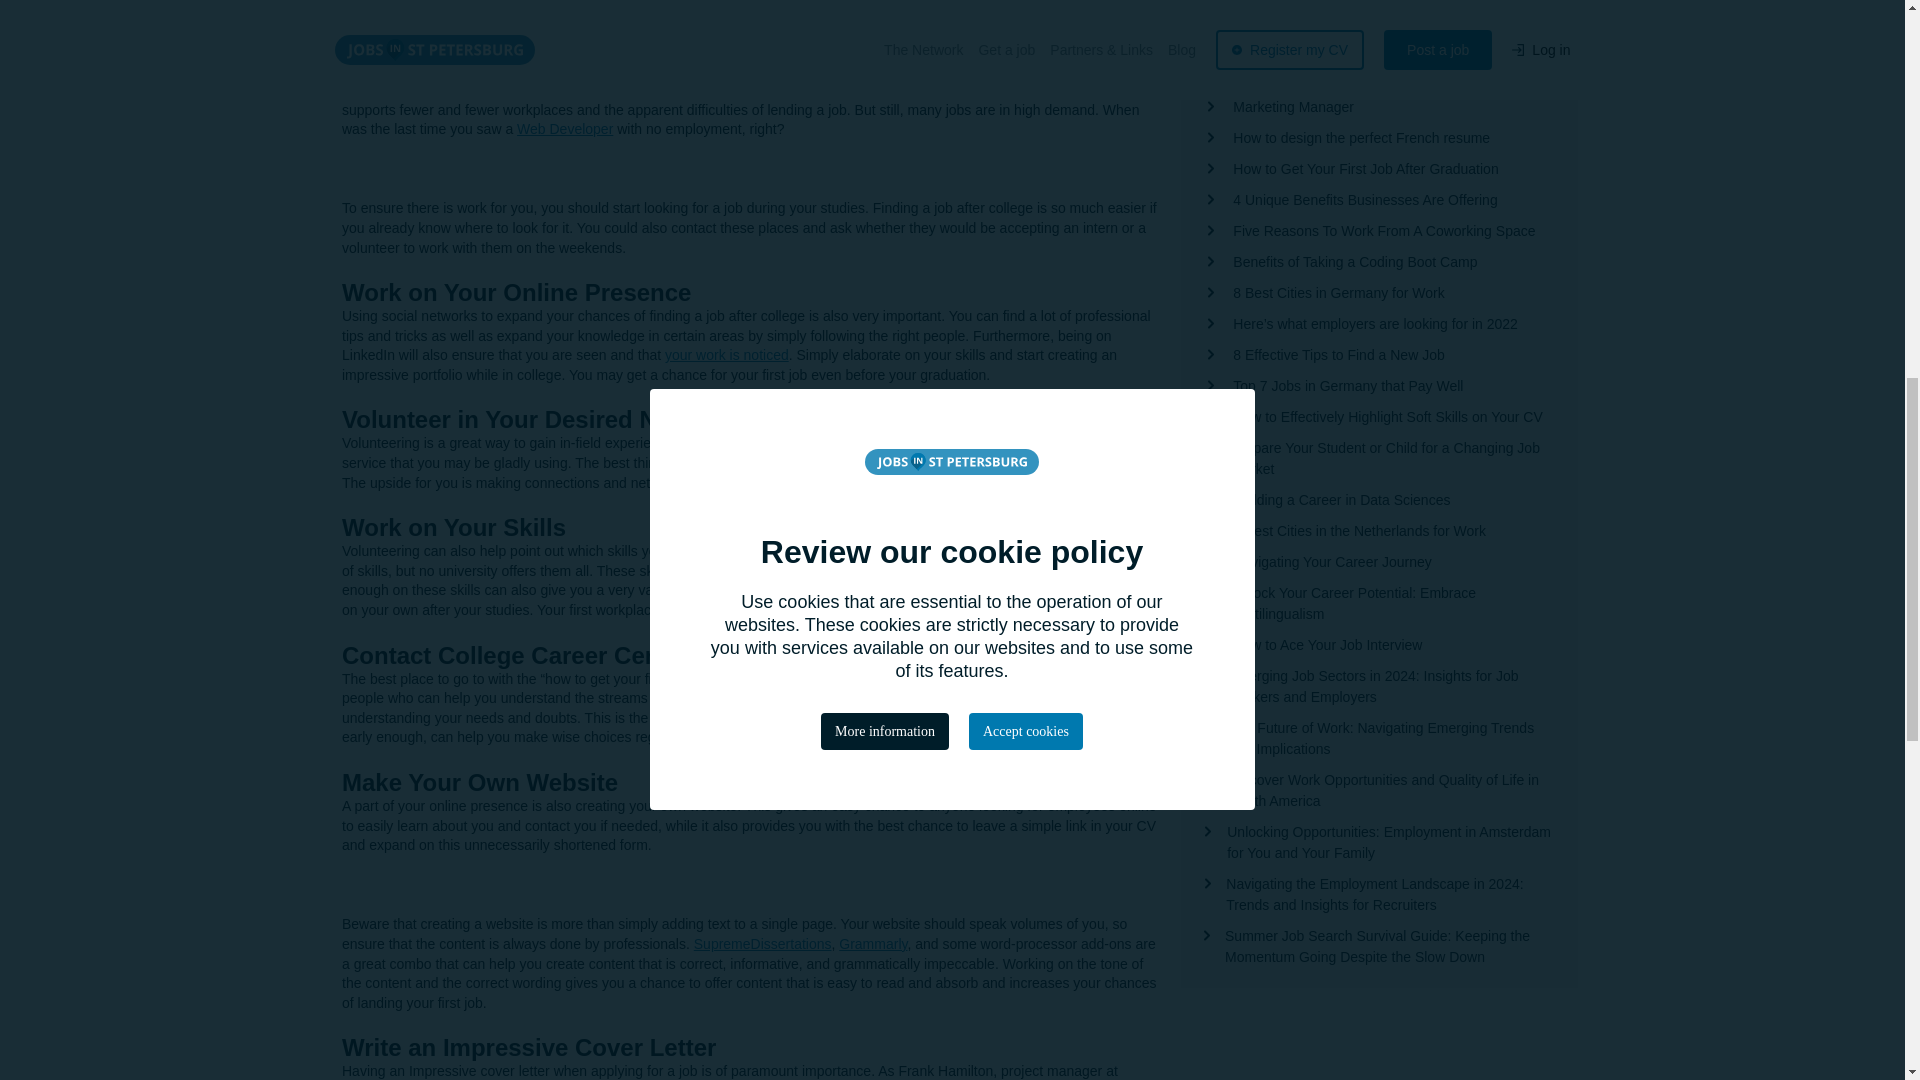 The width and height of the screenshot is (1920, 1080). Describe the element at coordinates (564, 128) in the screenshot. I see `Web Developer` at that location.